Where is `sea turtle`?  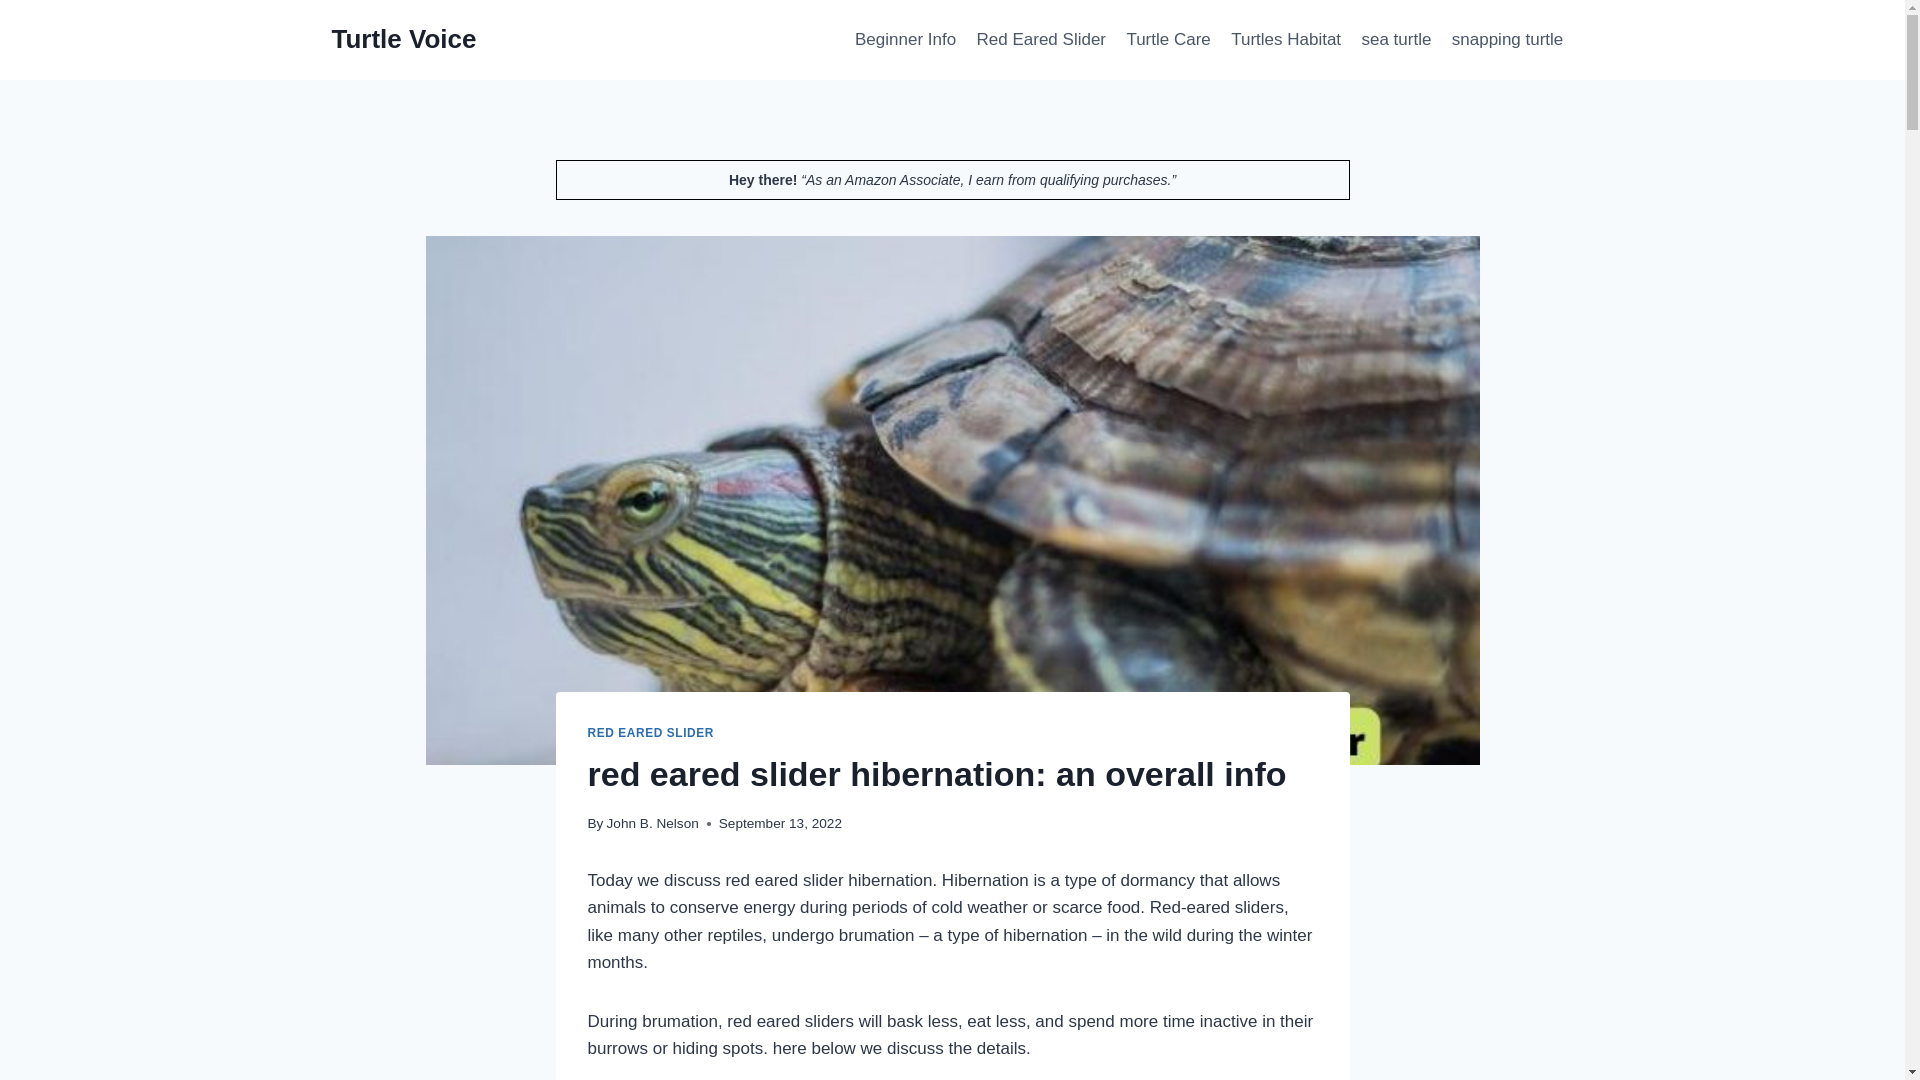 sea turtle is located at coordinates (1396, 40).